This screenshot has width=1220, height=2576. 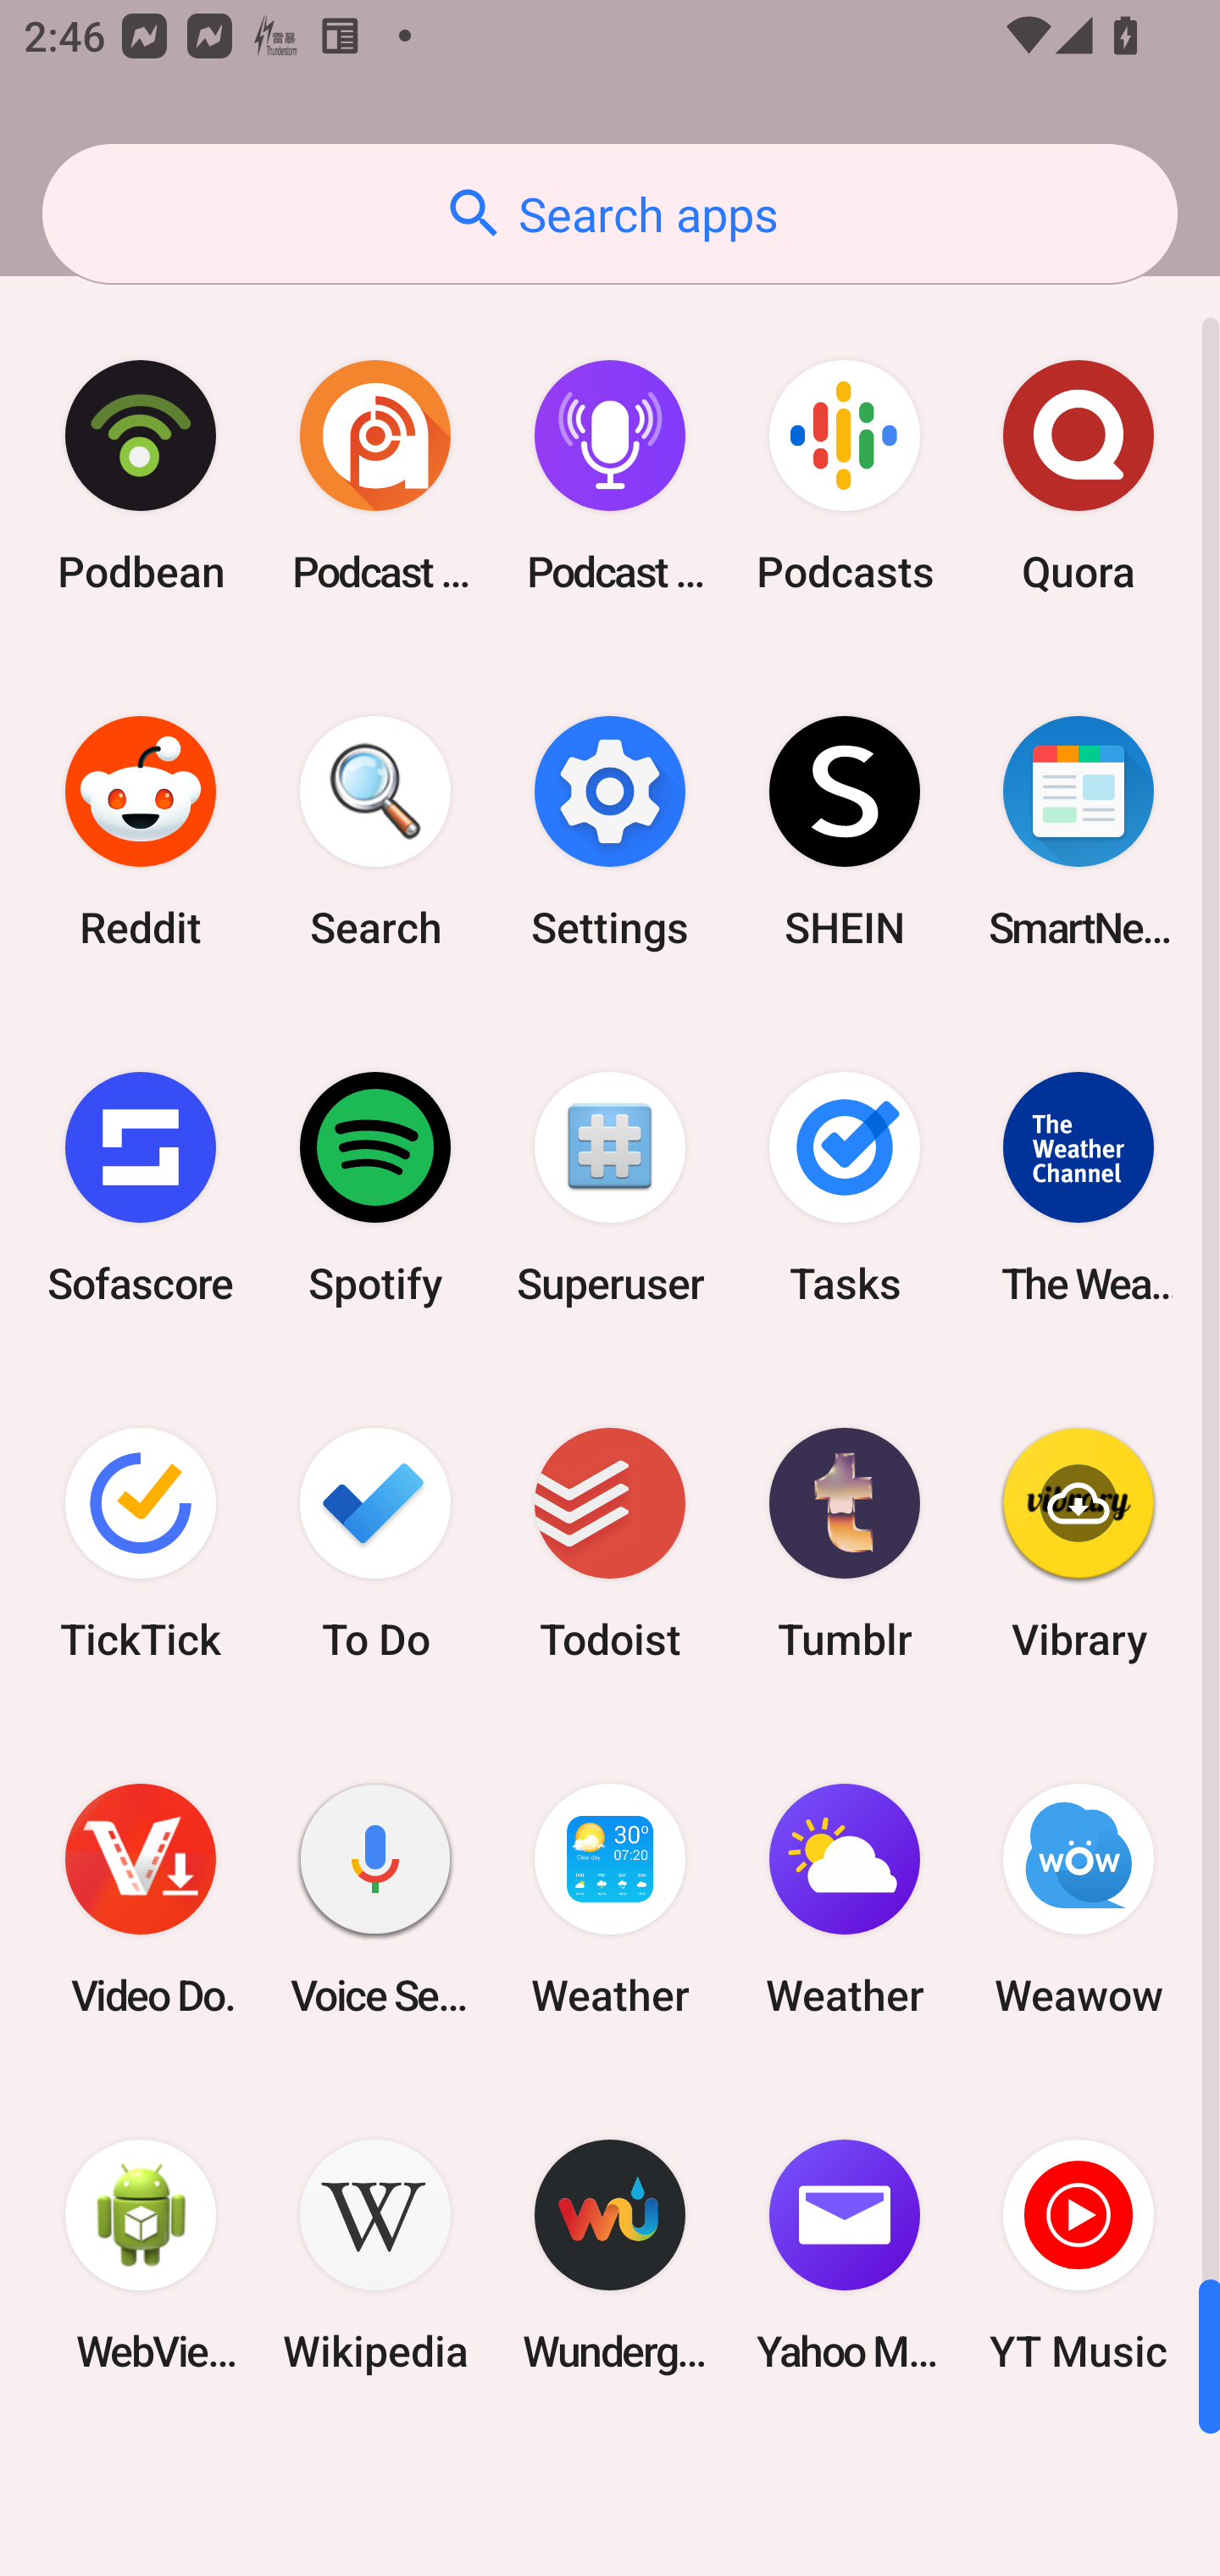 I want to click on Wunderground, so click(x=610, y=2256).